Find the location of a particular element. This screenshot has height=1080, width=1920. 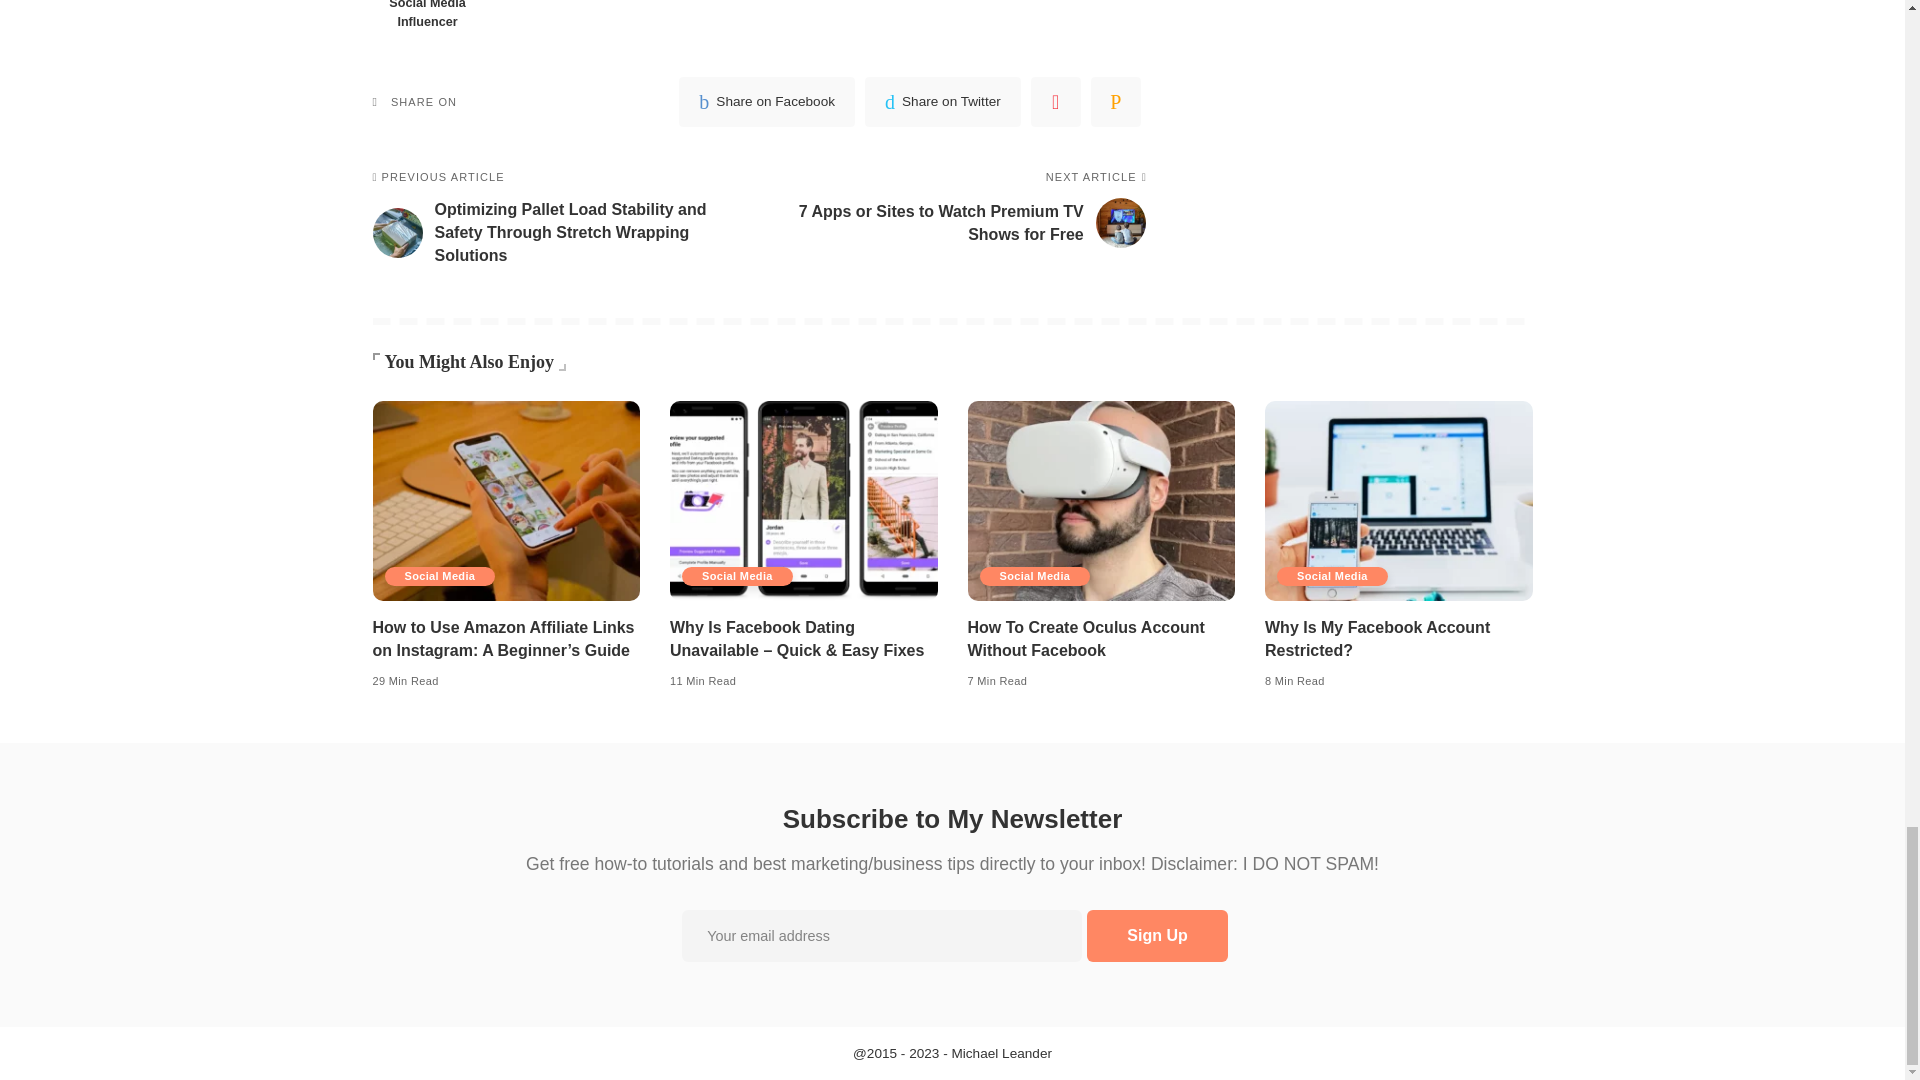

Sign Up is located at coordinates (1156, 936).